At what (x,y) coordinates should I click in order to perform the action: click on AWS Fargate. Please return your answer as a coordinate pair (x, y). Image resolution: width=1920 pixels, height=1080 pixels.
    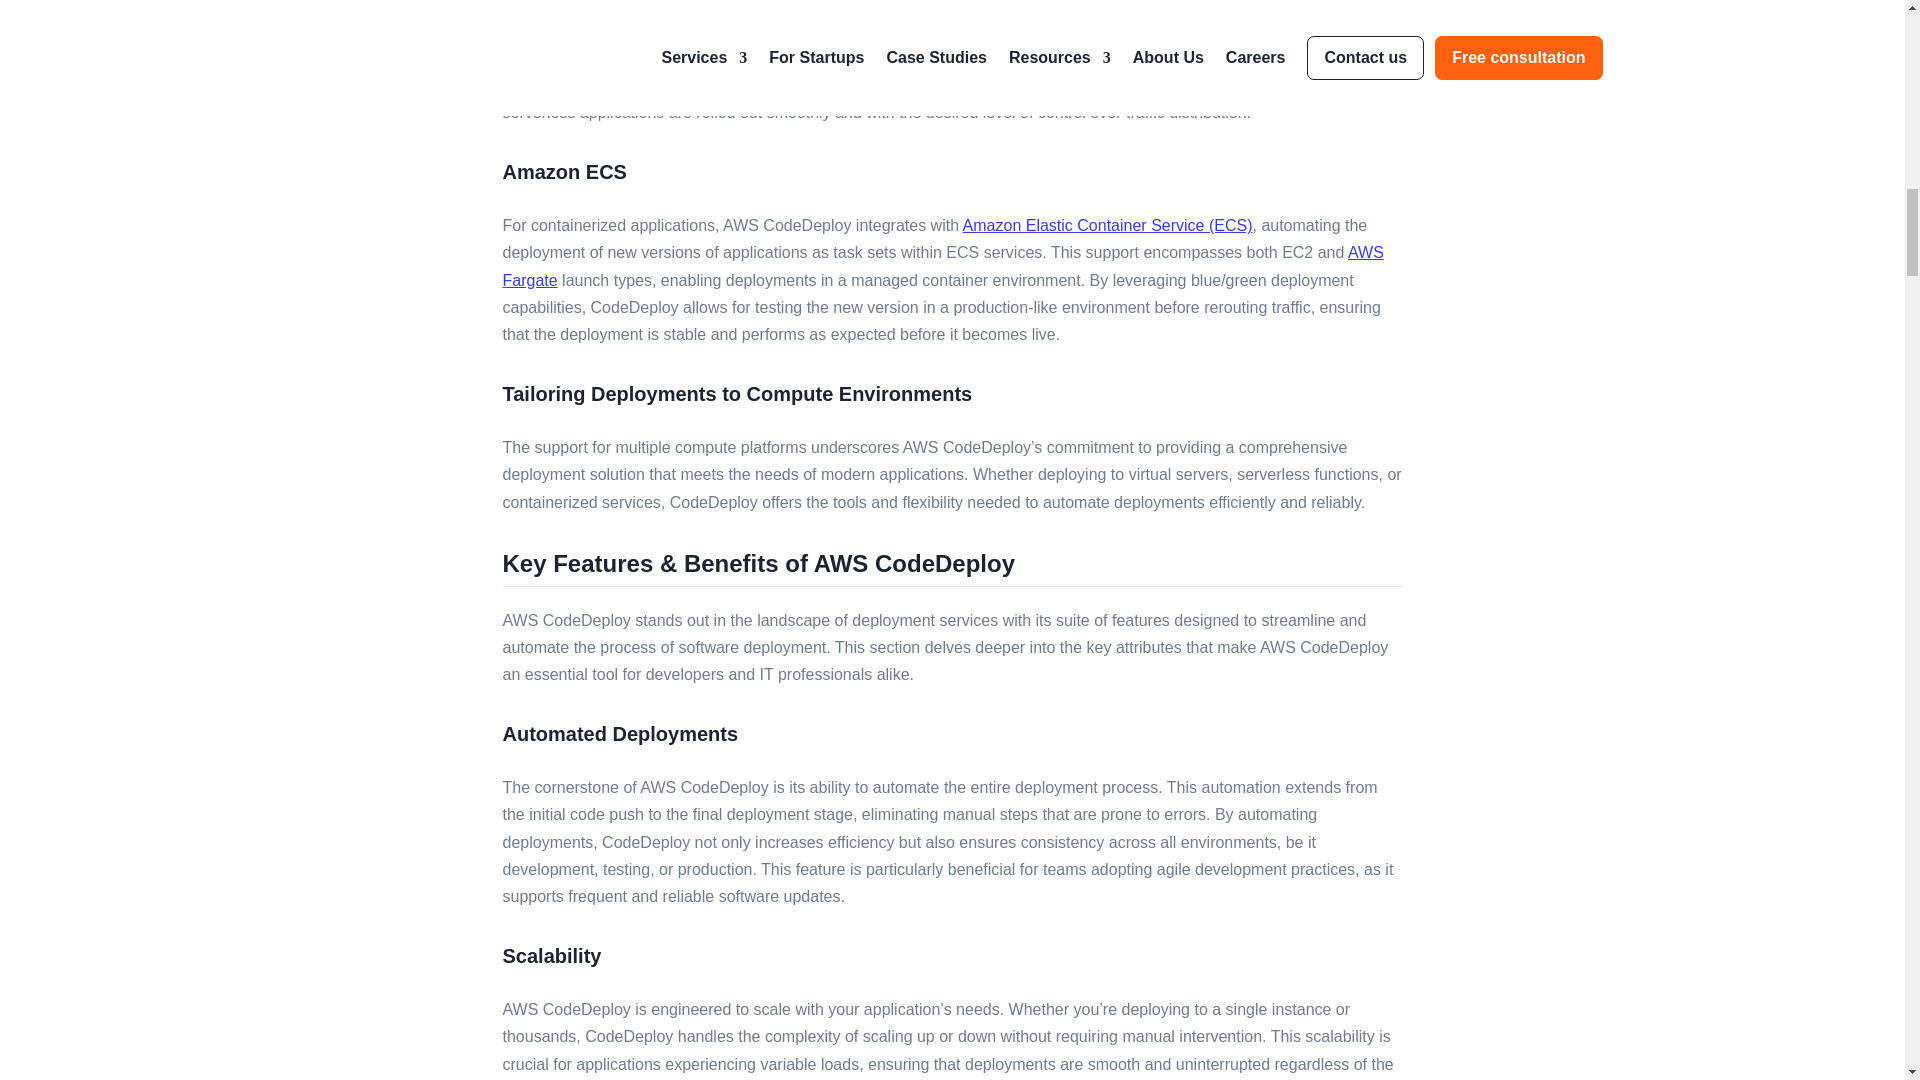
    Looking at the image, I should click on (942, 266).